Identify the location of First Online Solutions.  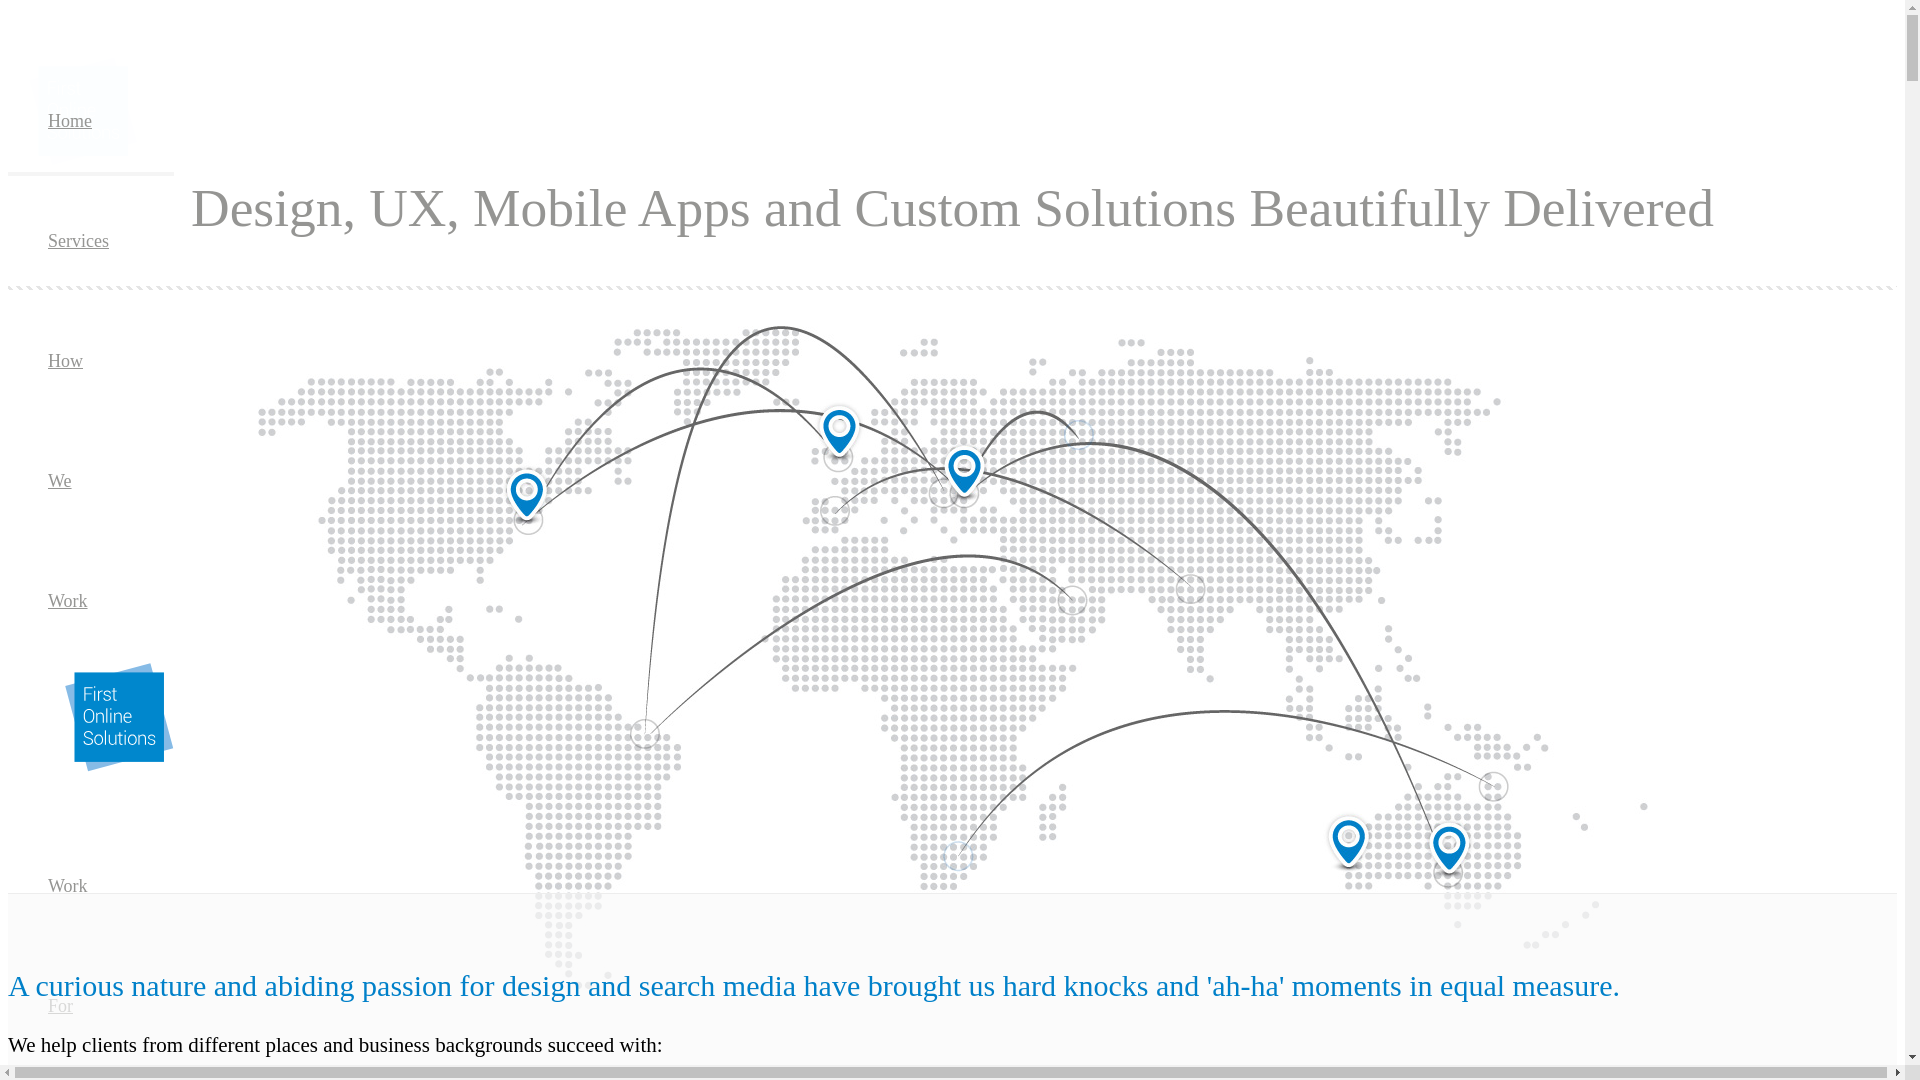
(119, 717).